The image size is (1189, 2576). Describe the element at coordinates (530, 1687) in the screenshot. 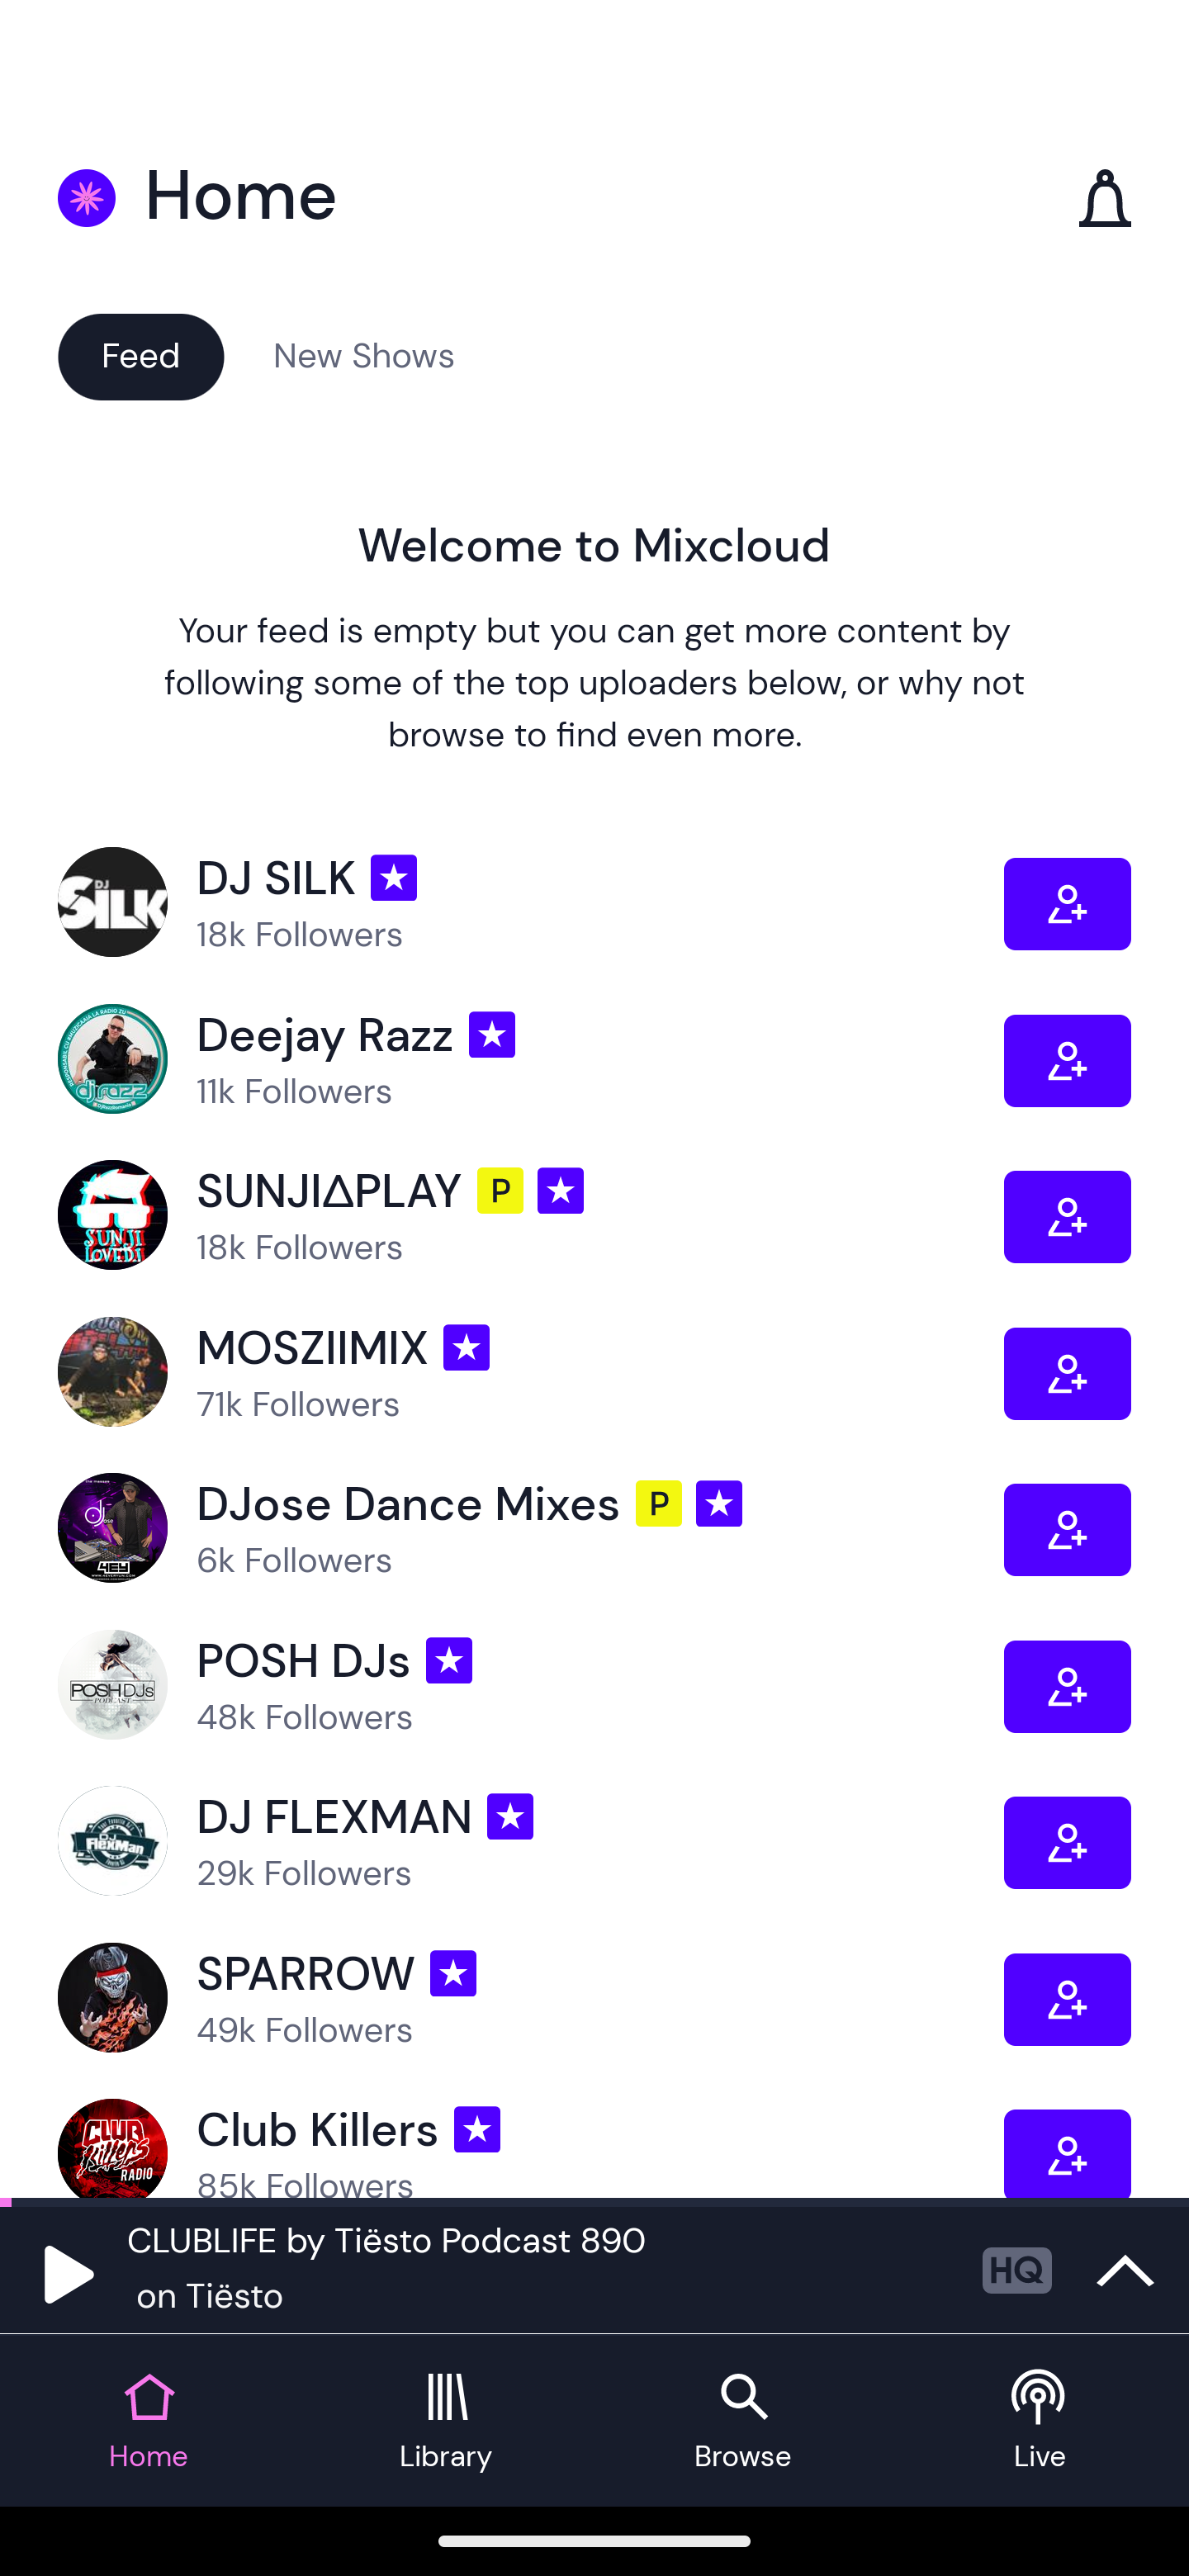

I see `POSH DJs, 48k Followers POSH DJs 48k Followers` at that location.